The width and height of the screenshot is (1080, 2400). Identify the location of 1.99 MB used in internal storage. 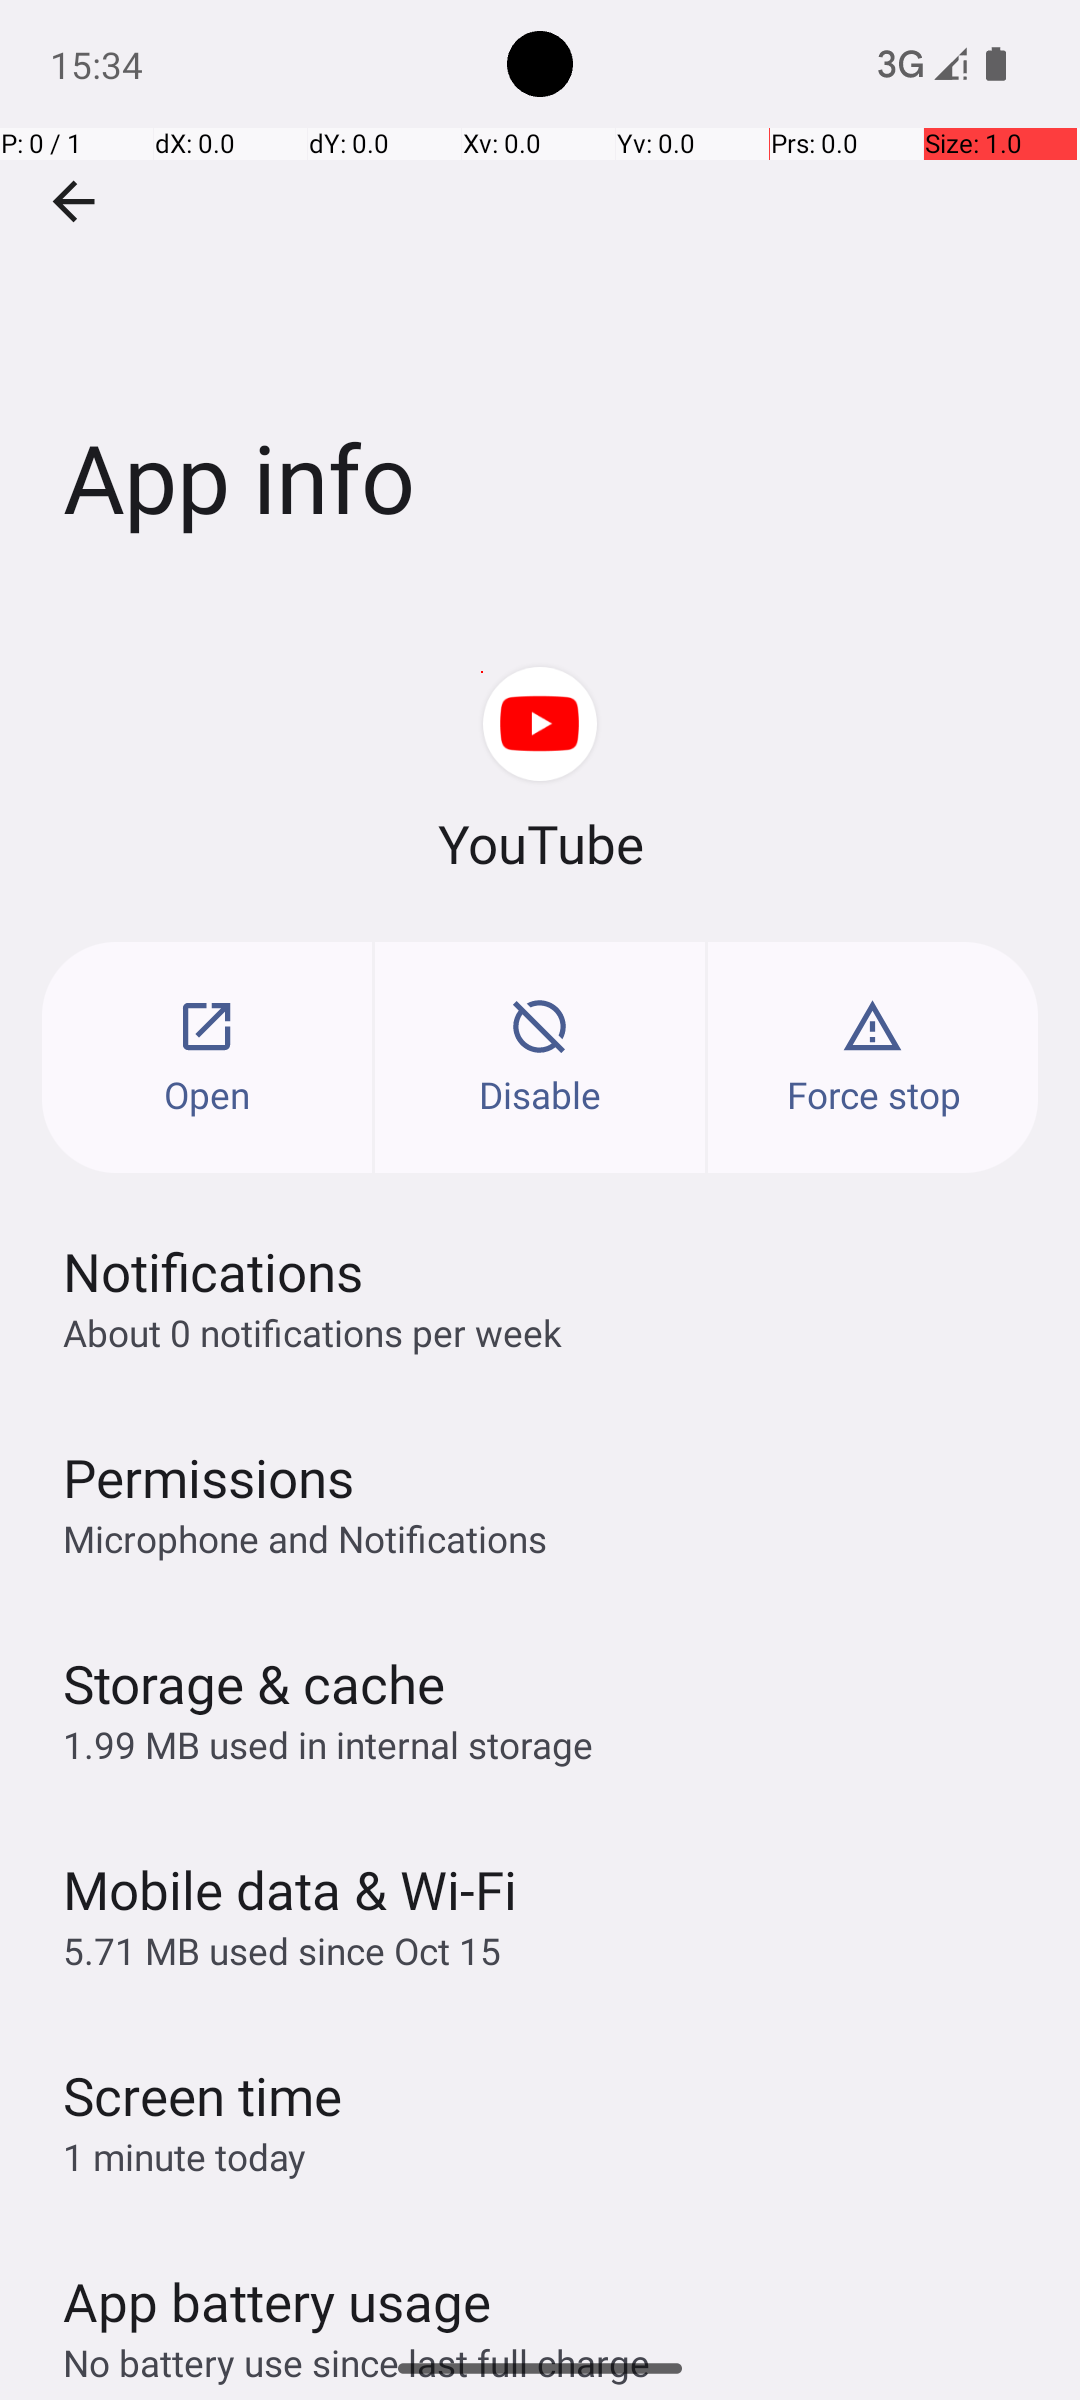
(328, 1744).